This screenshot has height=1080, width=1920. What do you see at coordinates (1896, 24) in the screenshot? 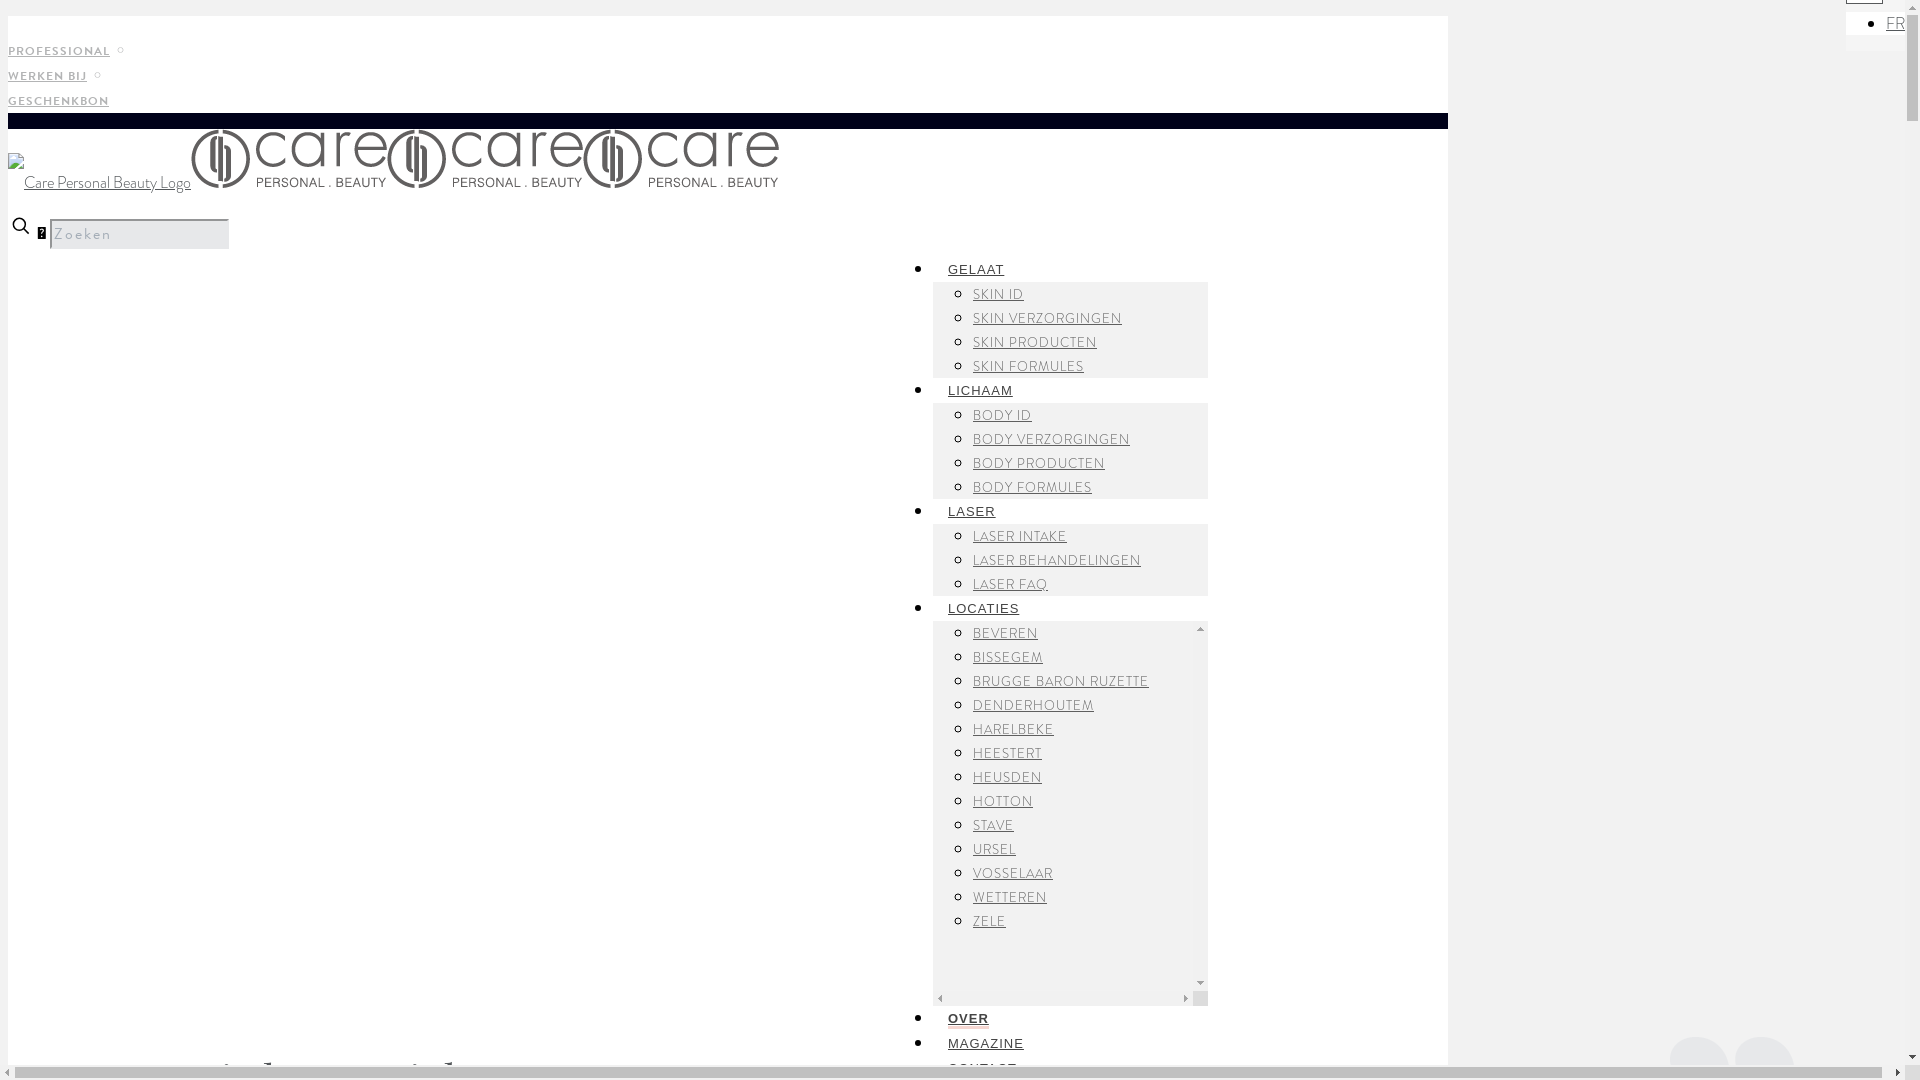
I see `FR` at bounding box center [1896, 24].